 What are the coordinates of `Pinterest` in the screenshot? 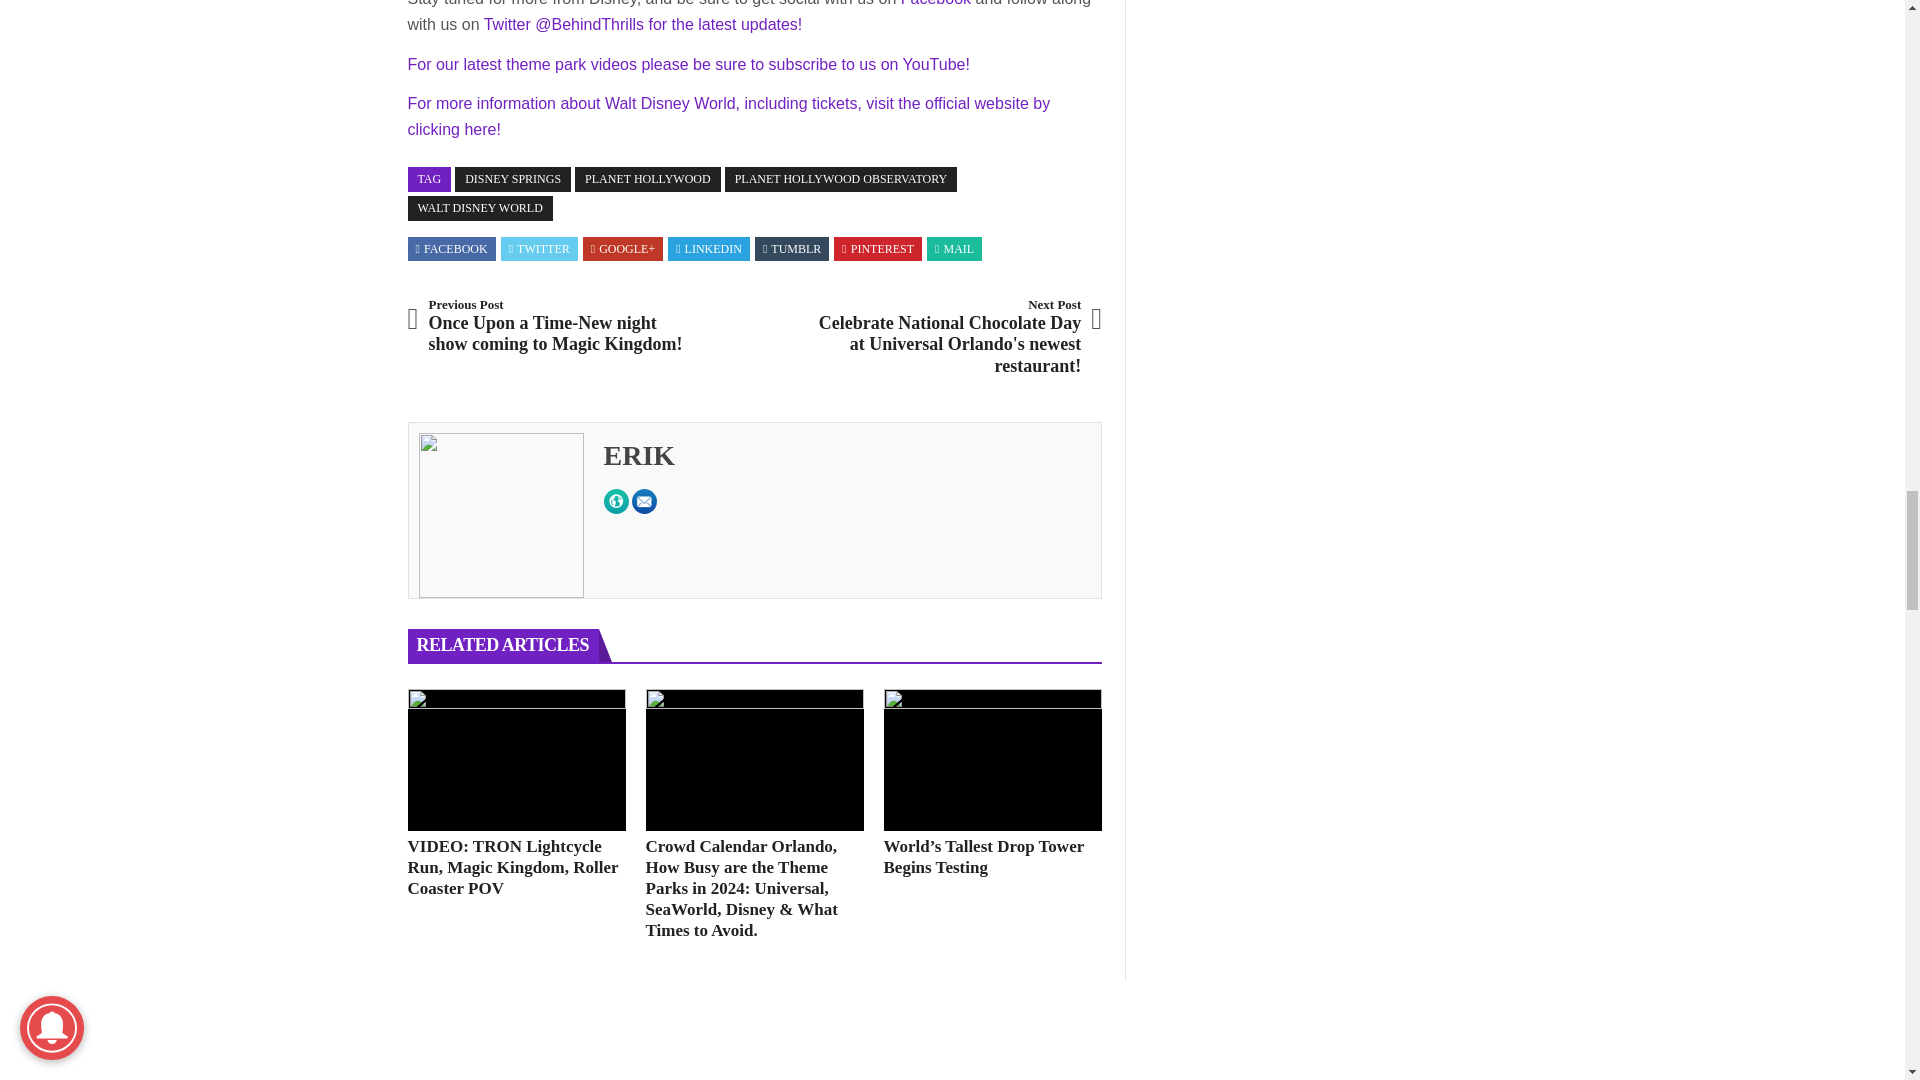 It's located at (878, 248).